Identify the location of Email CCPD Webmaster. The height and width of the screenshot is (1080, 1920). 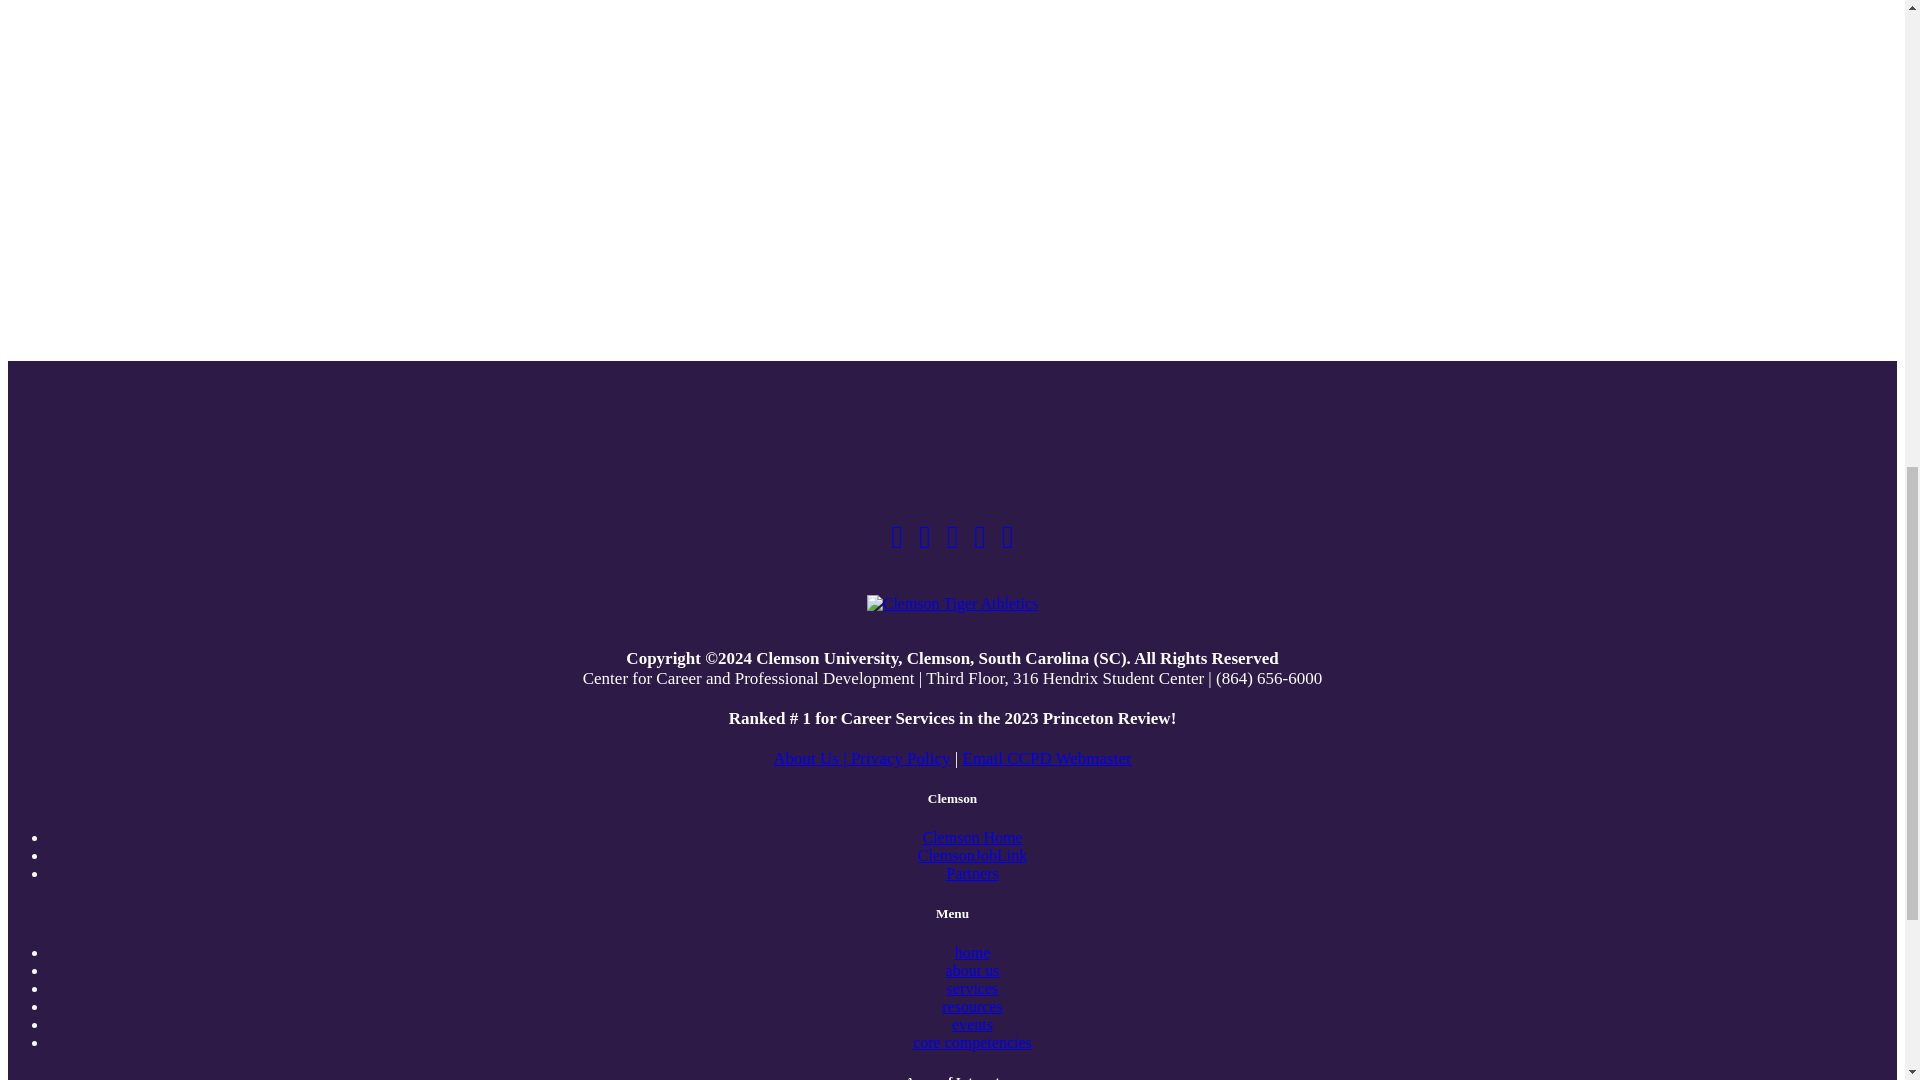
(1046, 758).